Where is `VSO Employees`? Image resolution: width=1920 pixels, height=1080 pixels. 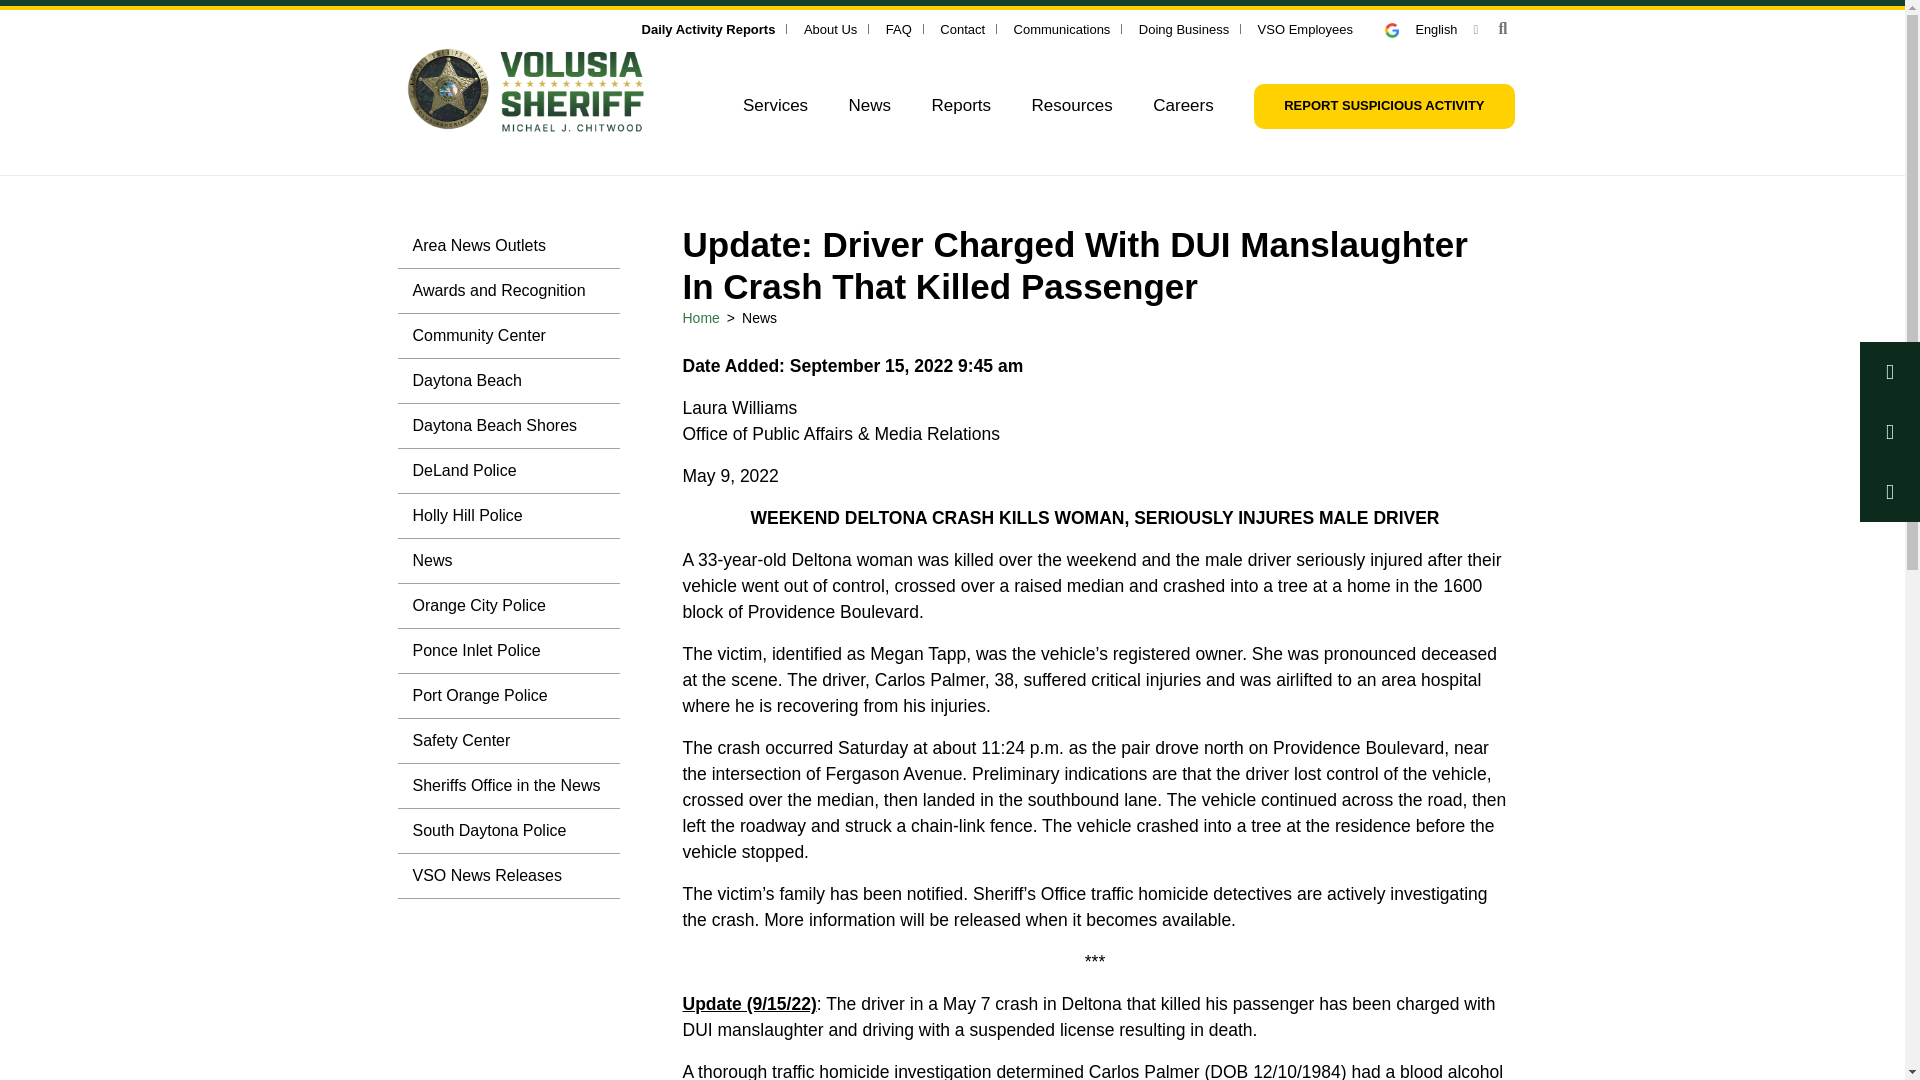 VSO Employees is located at coordinates (1305, 28).